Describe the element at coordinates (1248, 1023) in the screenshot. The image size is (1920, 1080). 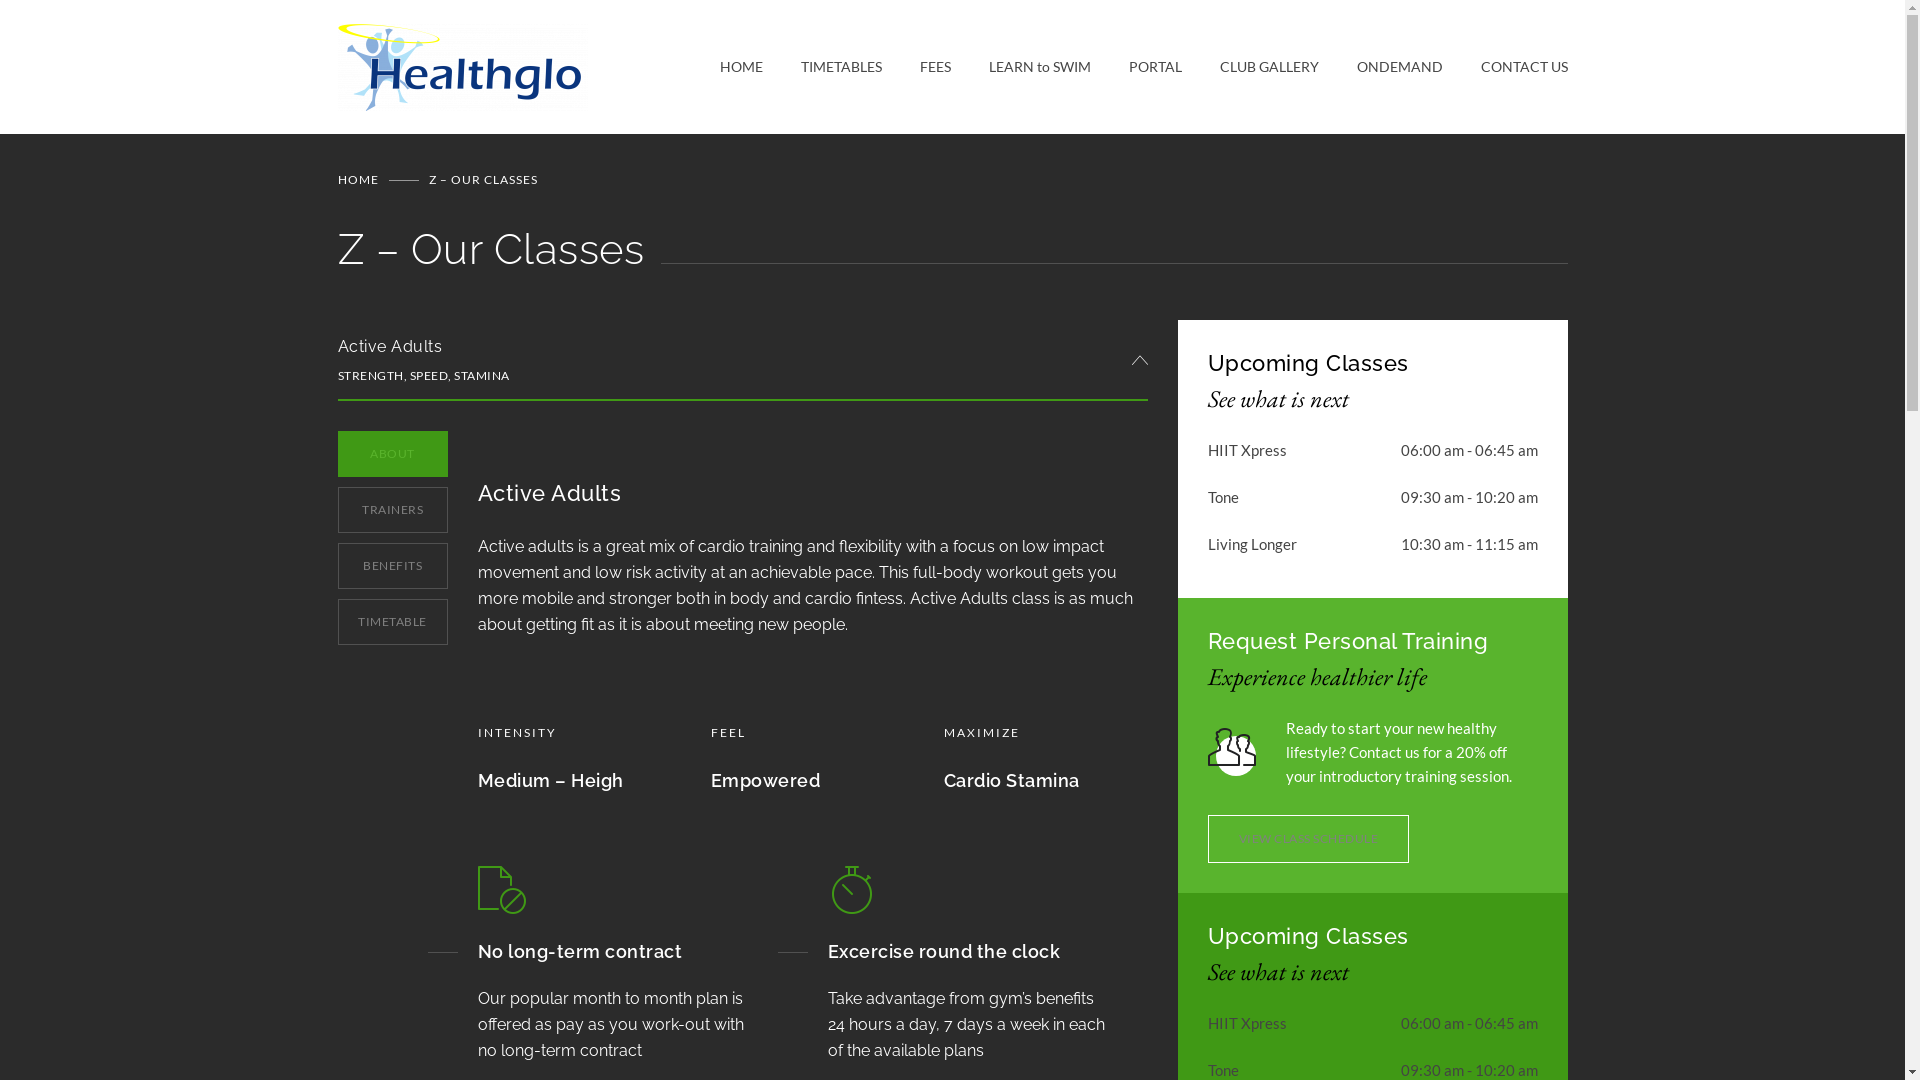
I see `HIIT Xpress` at that location.